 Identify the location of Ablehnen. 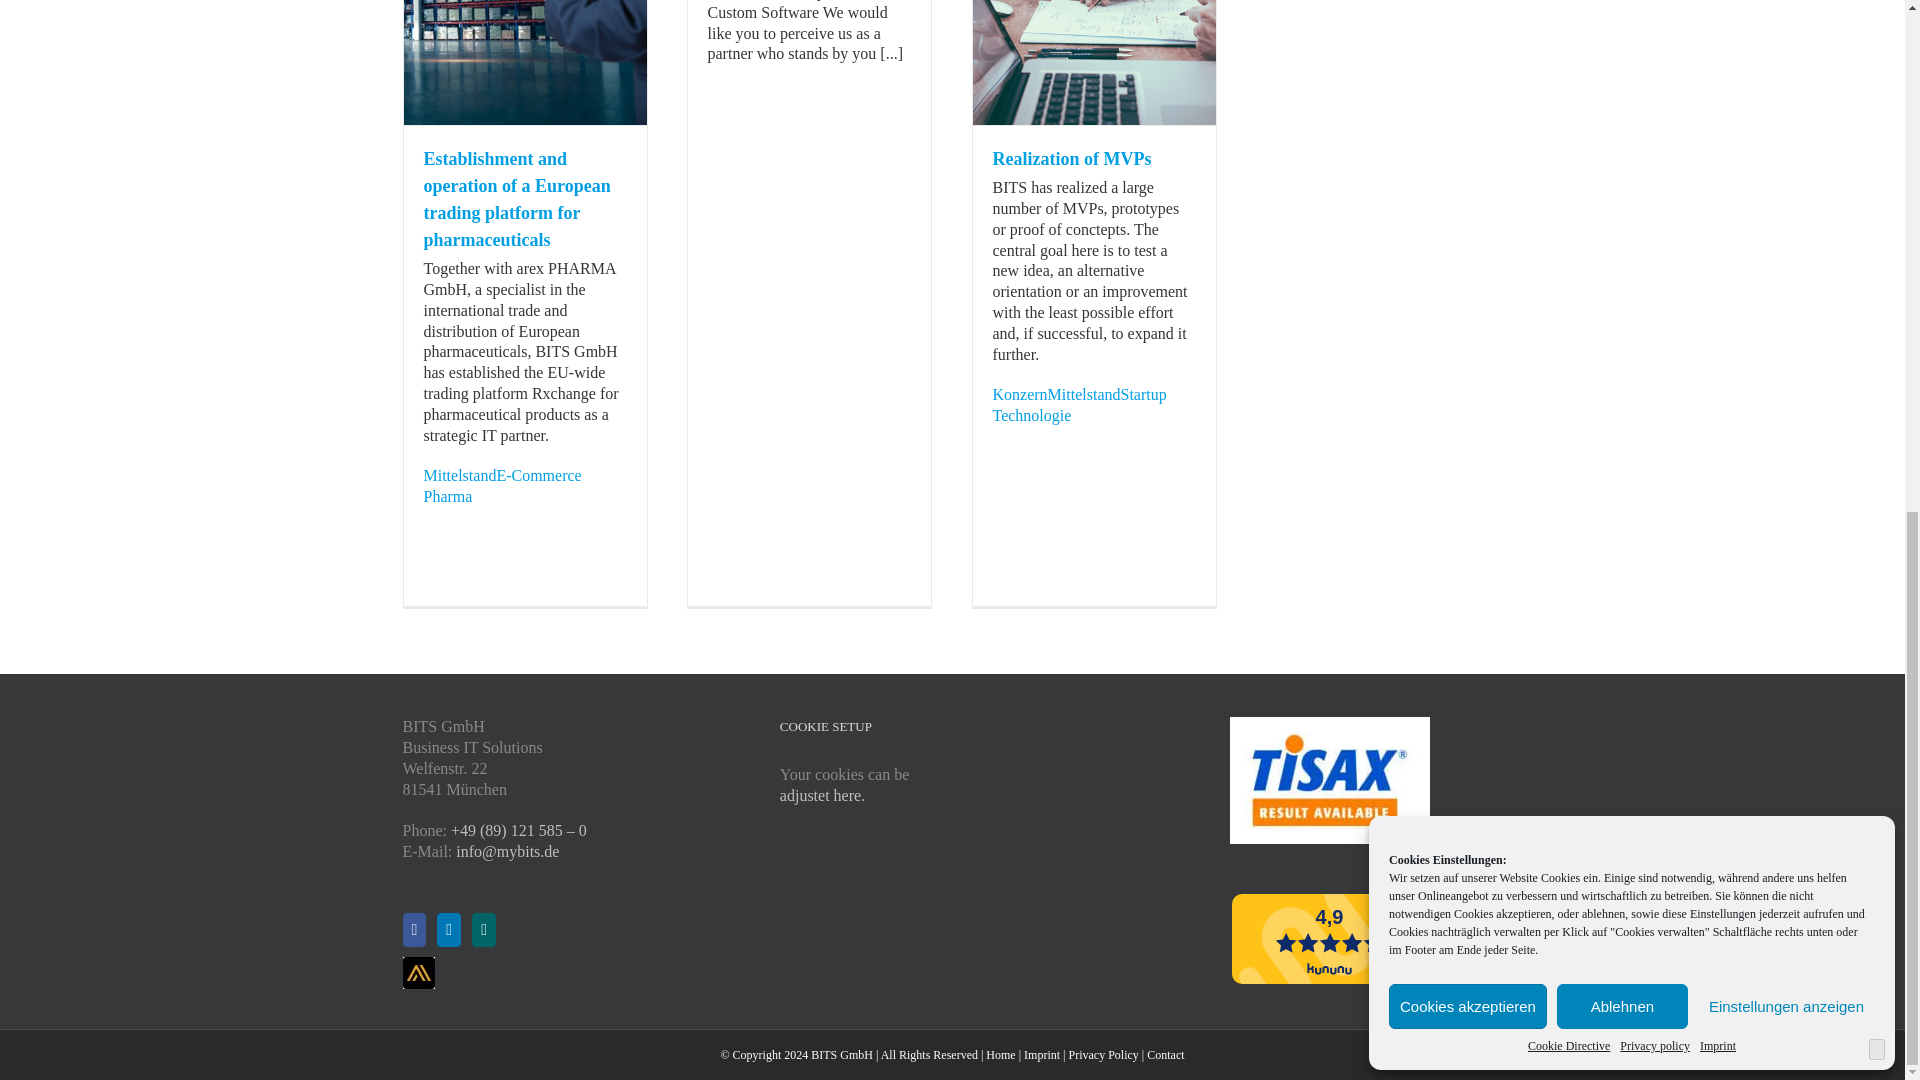
(1622, 38).